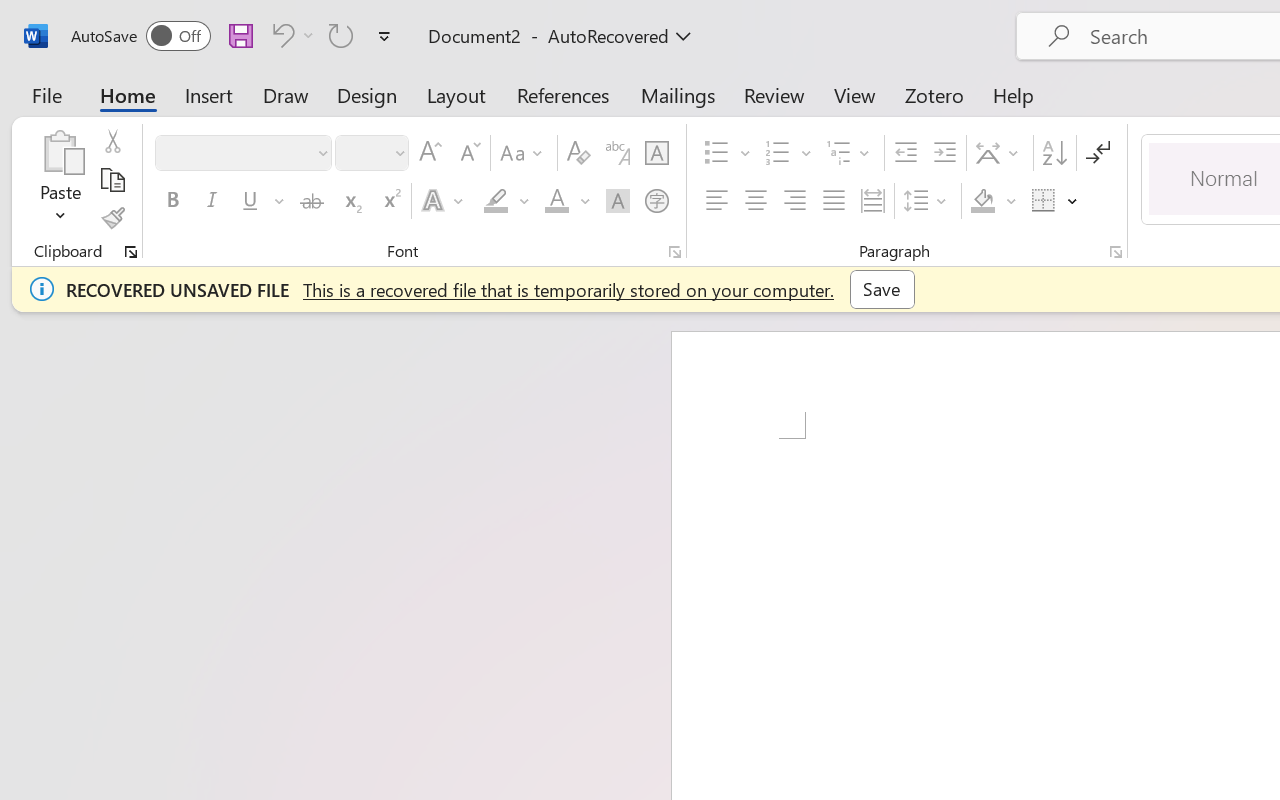 The height and width of the screenshot is (800, 1280). What do you see at coordinates (850, 153) in the screenshot?
I see `Multilevel List` at bounding box center [850, 153].